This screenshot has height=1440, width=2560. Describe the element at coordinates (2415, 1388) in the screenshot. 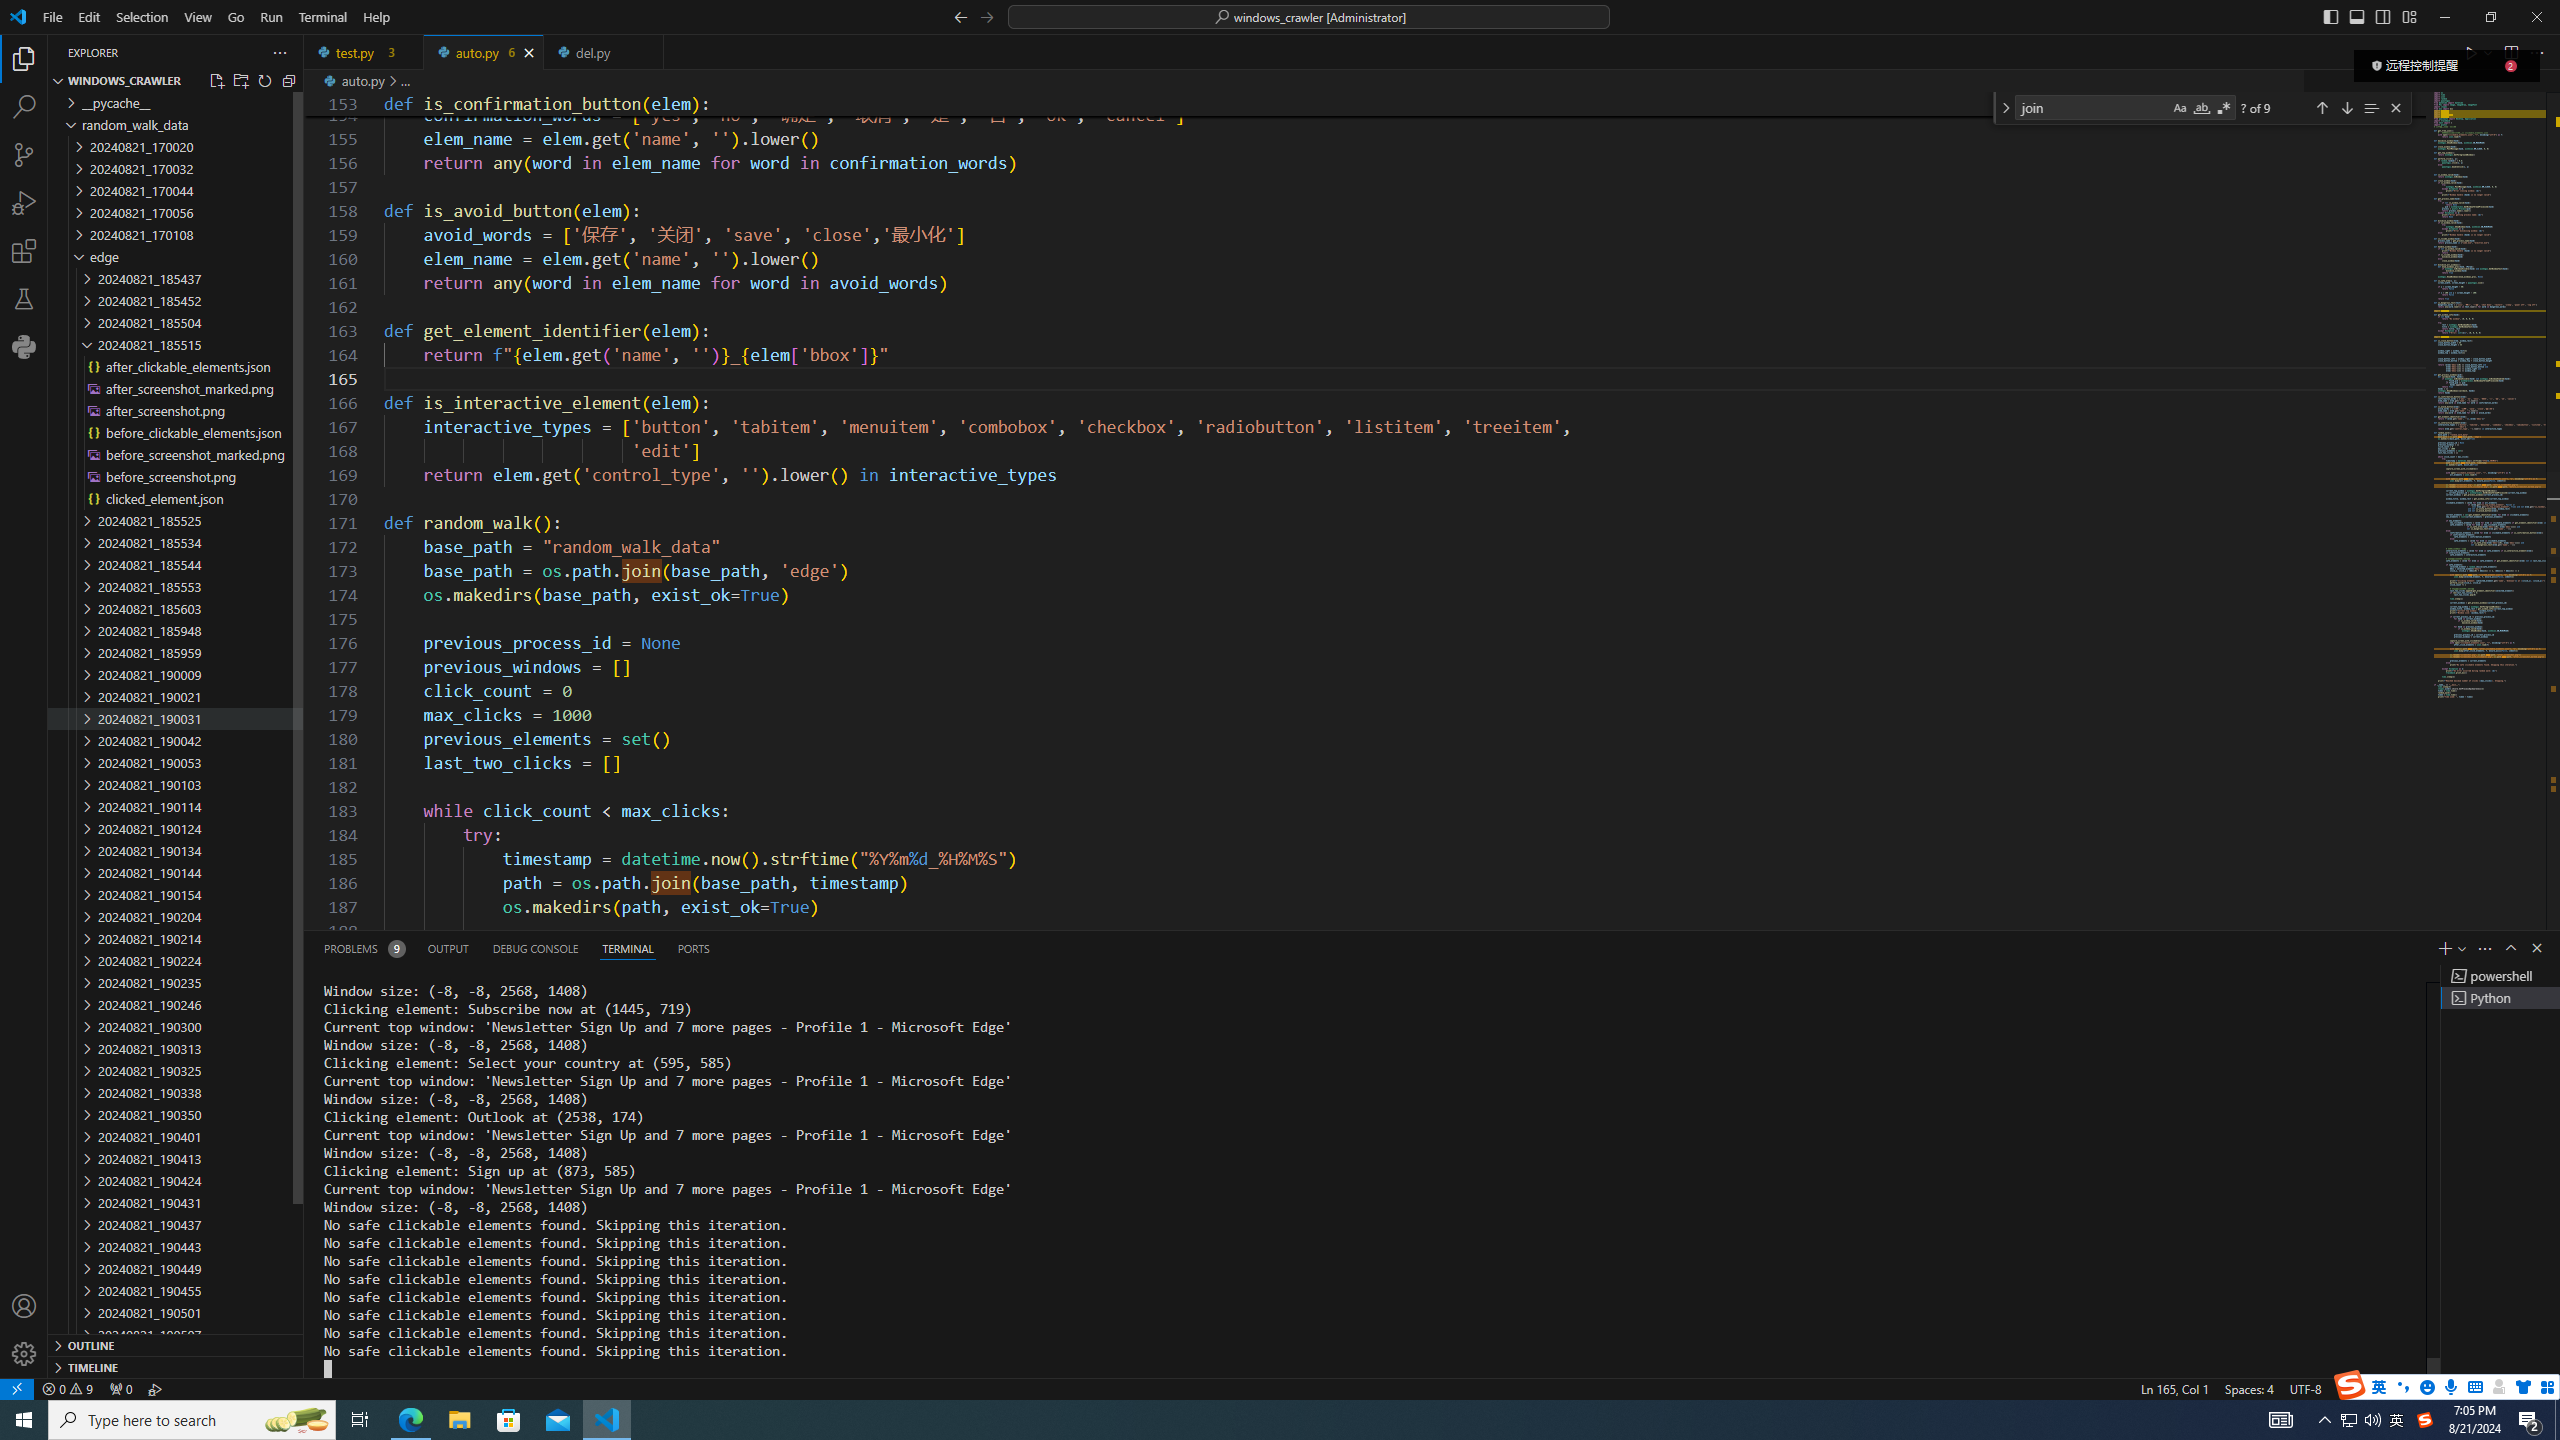

I see `Python` at that location.